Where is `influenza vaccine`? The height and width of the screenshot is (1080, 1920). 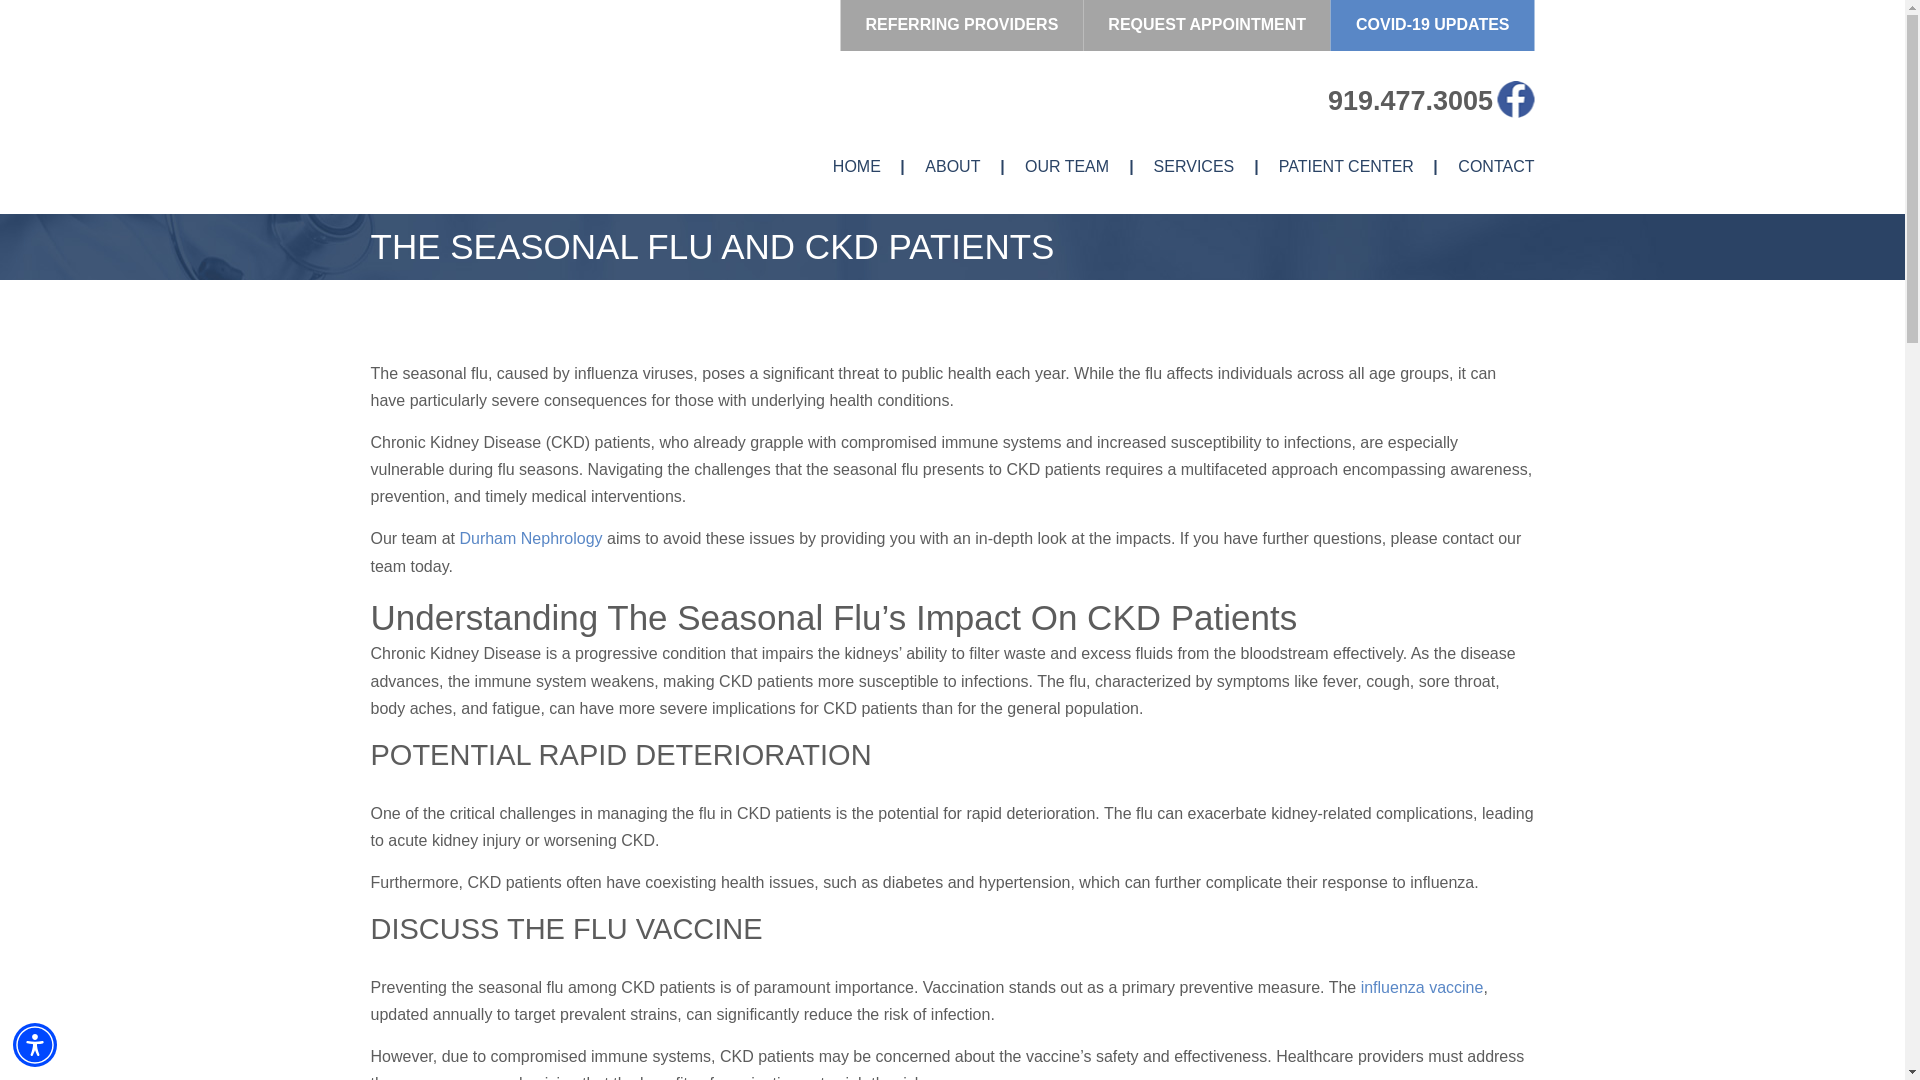 influenza vaccine is located at coordinates (1422, 986).